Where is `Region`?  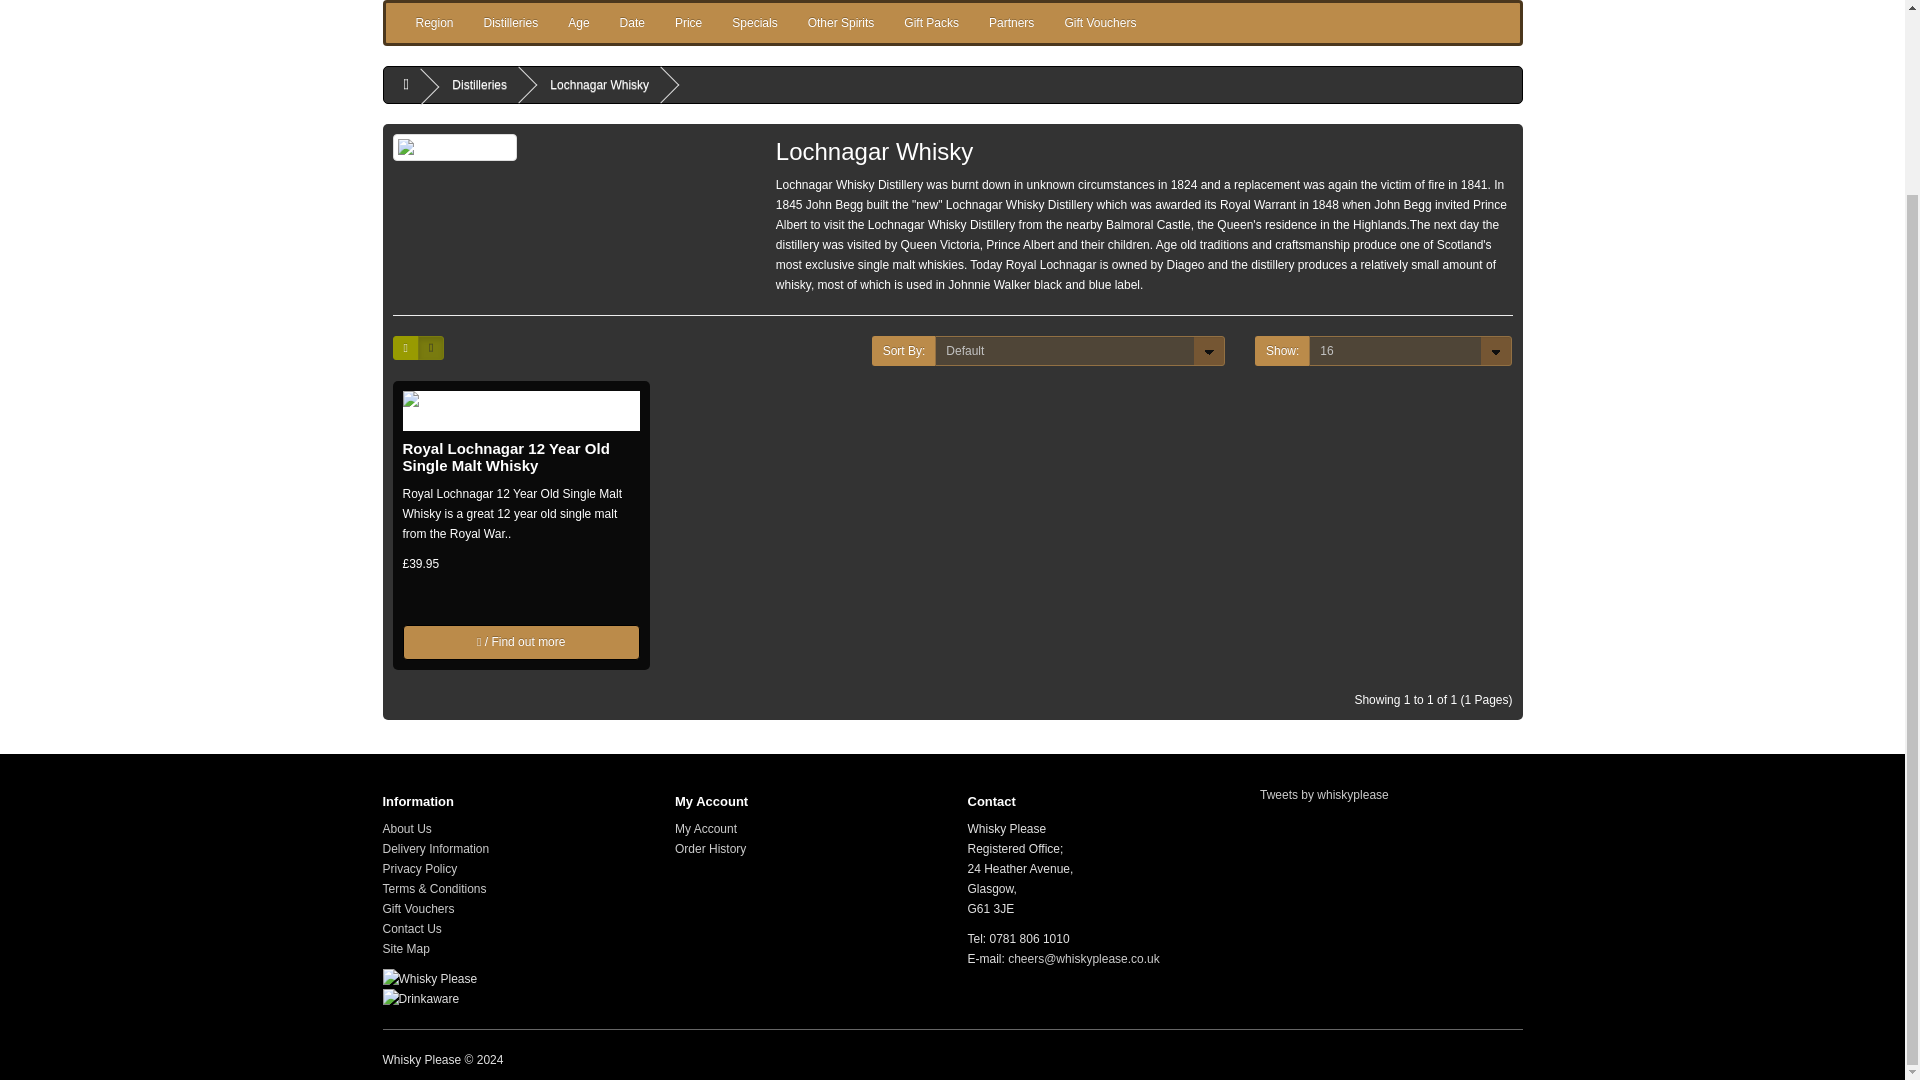
Region is located at coordinates (434, 23).